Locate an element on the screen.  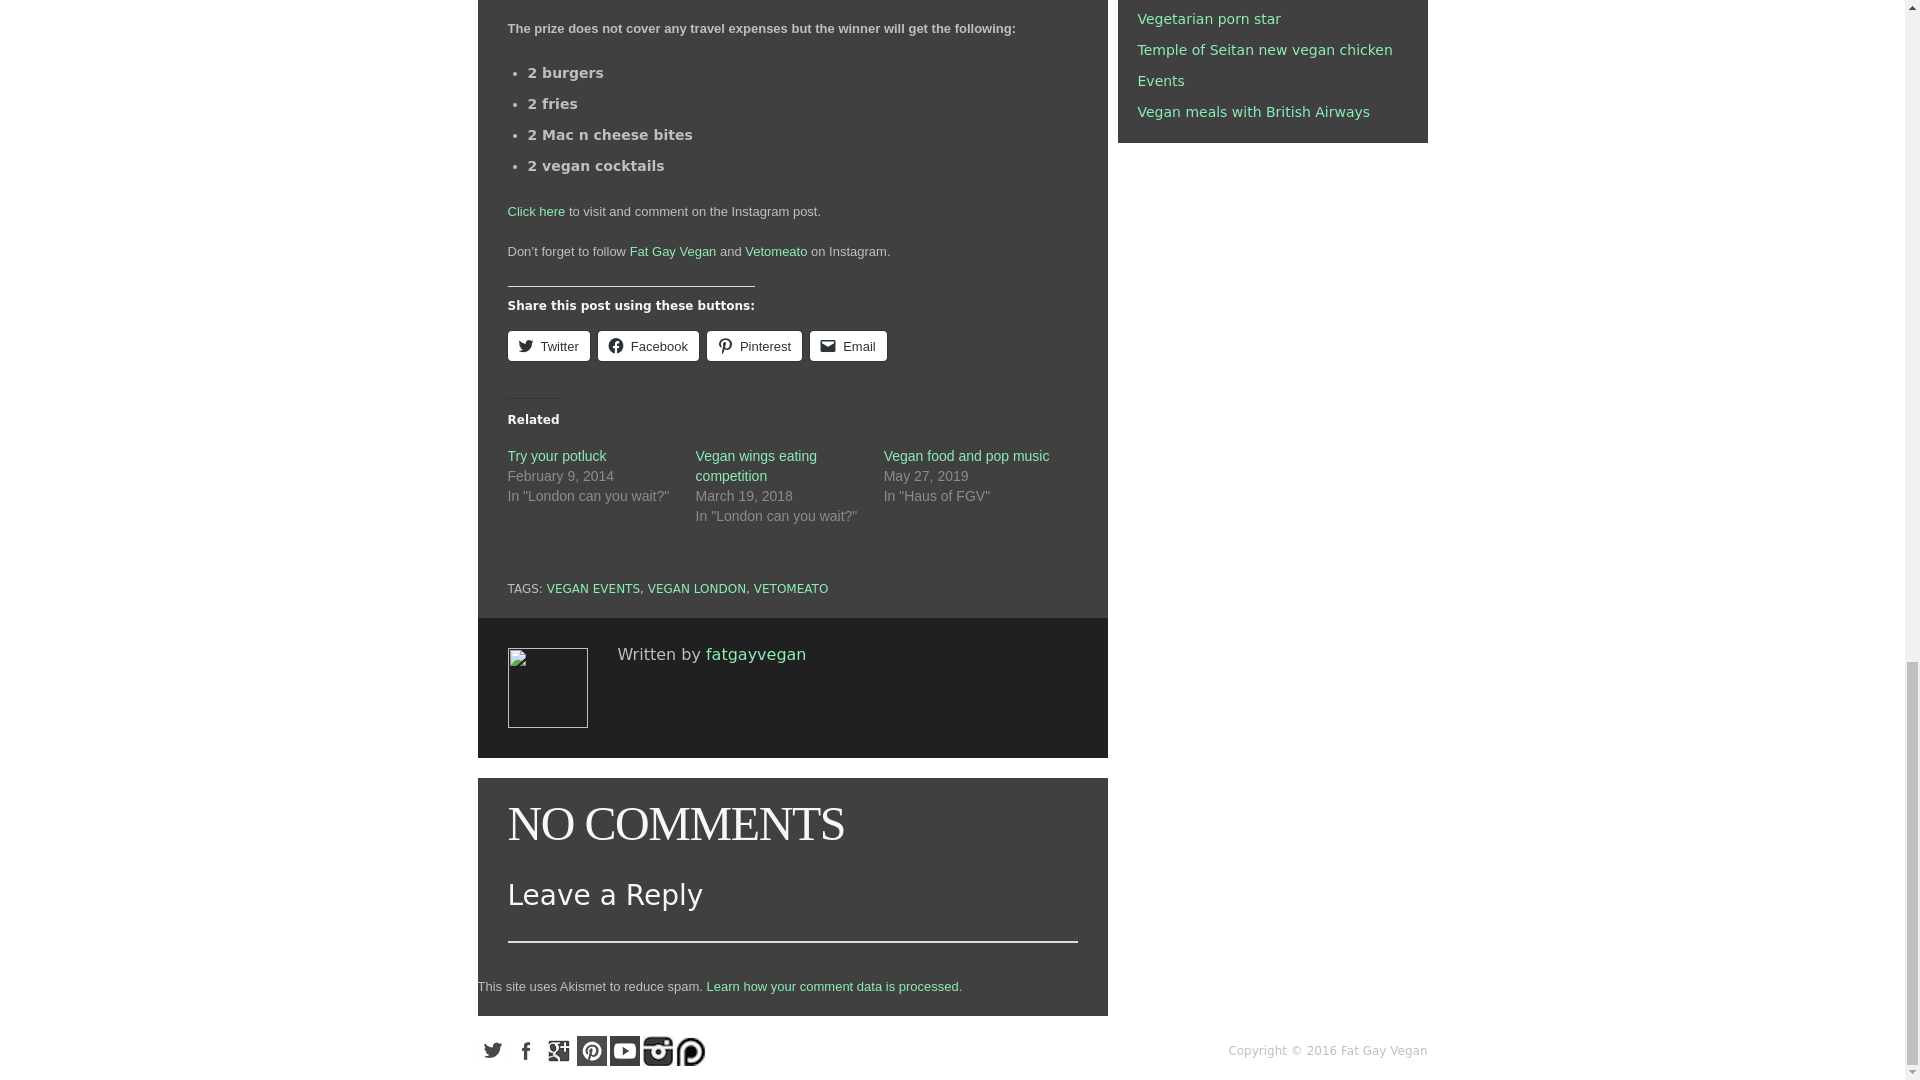
Fat Gay Vegan is located at coordinates (672, 252).